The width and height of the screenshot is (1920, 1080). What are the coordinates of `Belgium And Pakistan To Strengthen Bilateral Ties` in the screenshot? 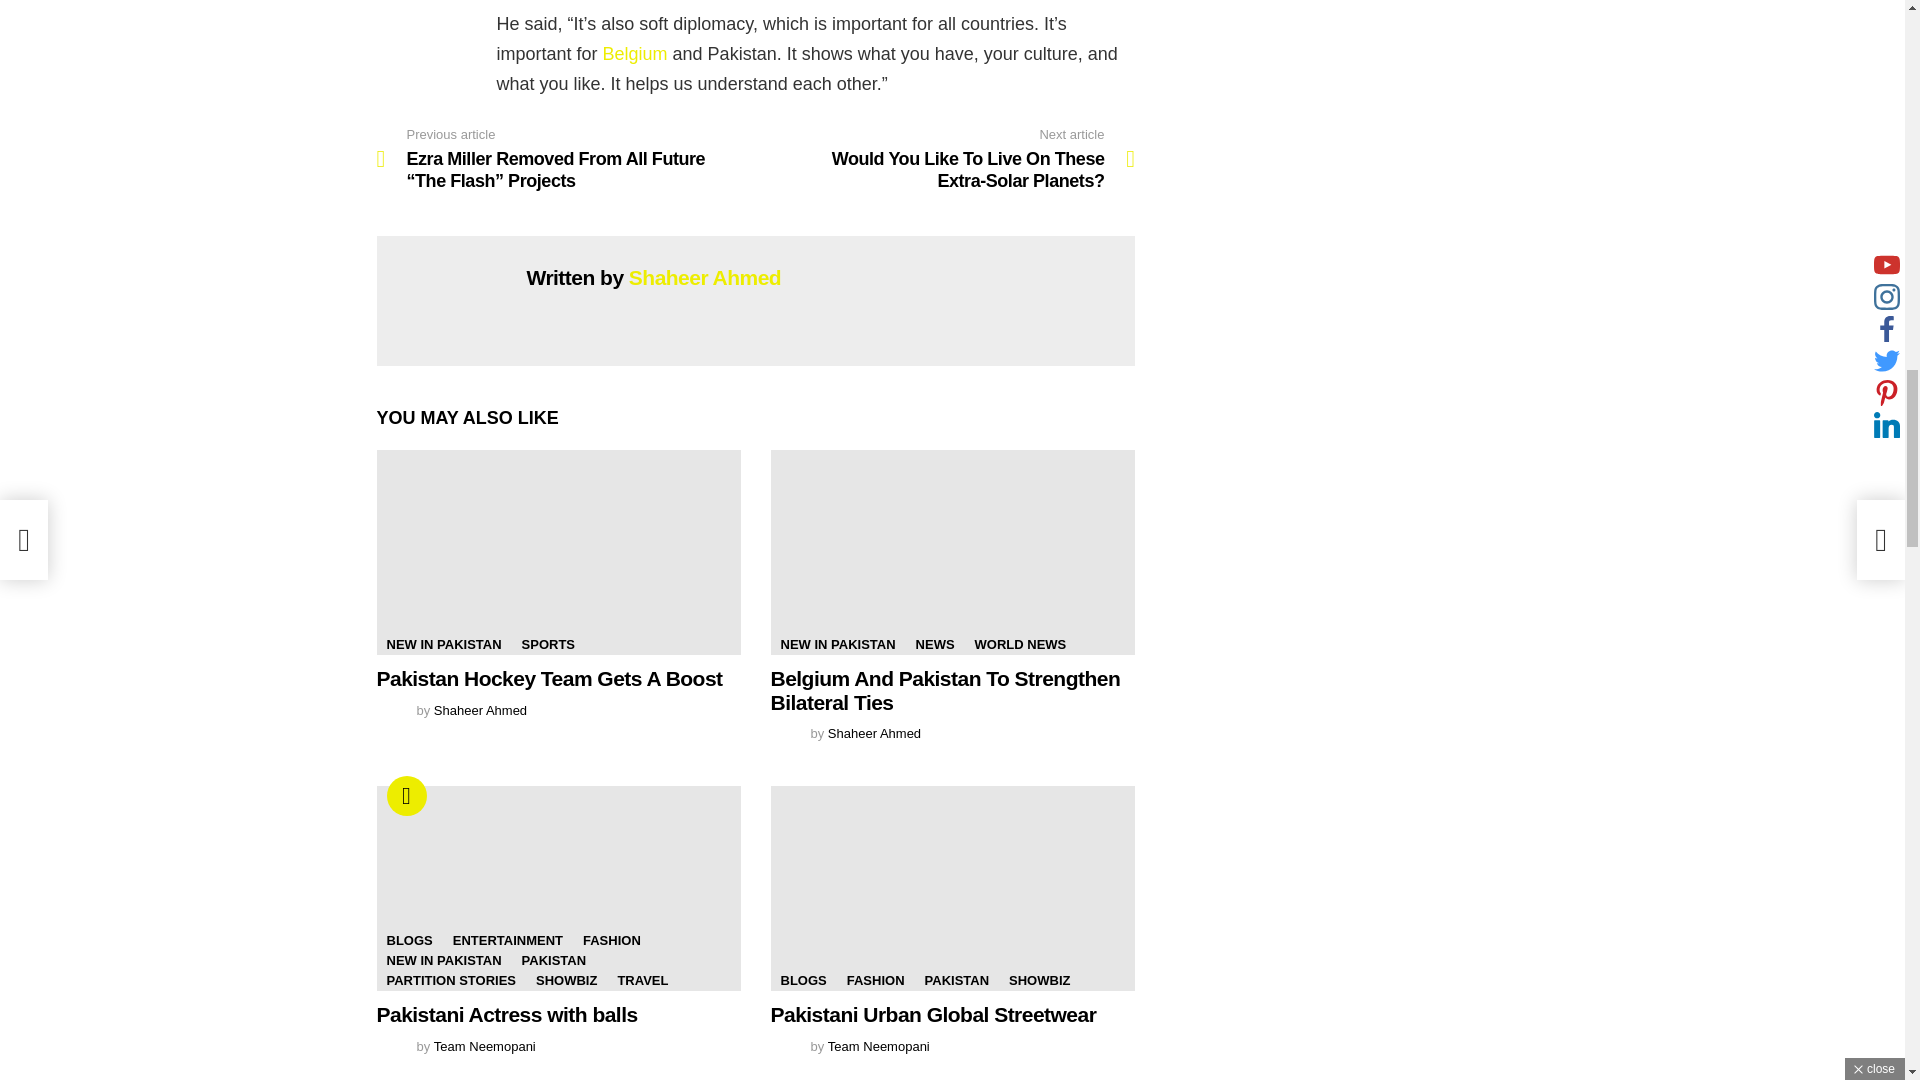 It's located at (944, 690).